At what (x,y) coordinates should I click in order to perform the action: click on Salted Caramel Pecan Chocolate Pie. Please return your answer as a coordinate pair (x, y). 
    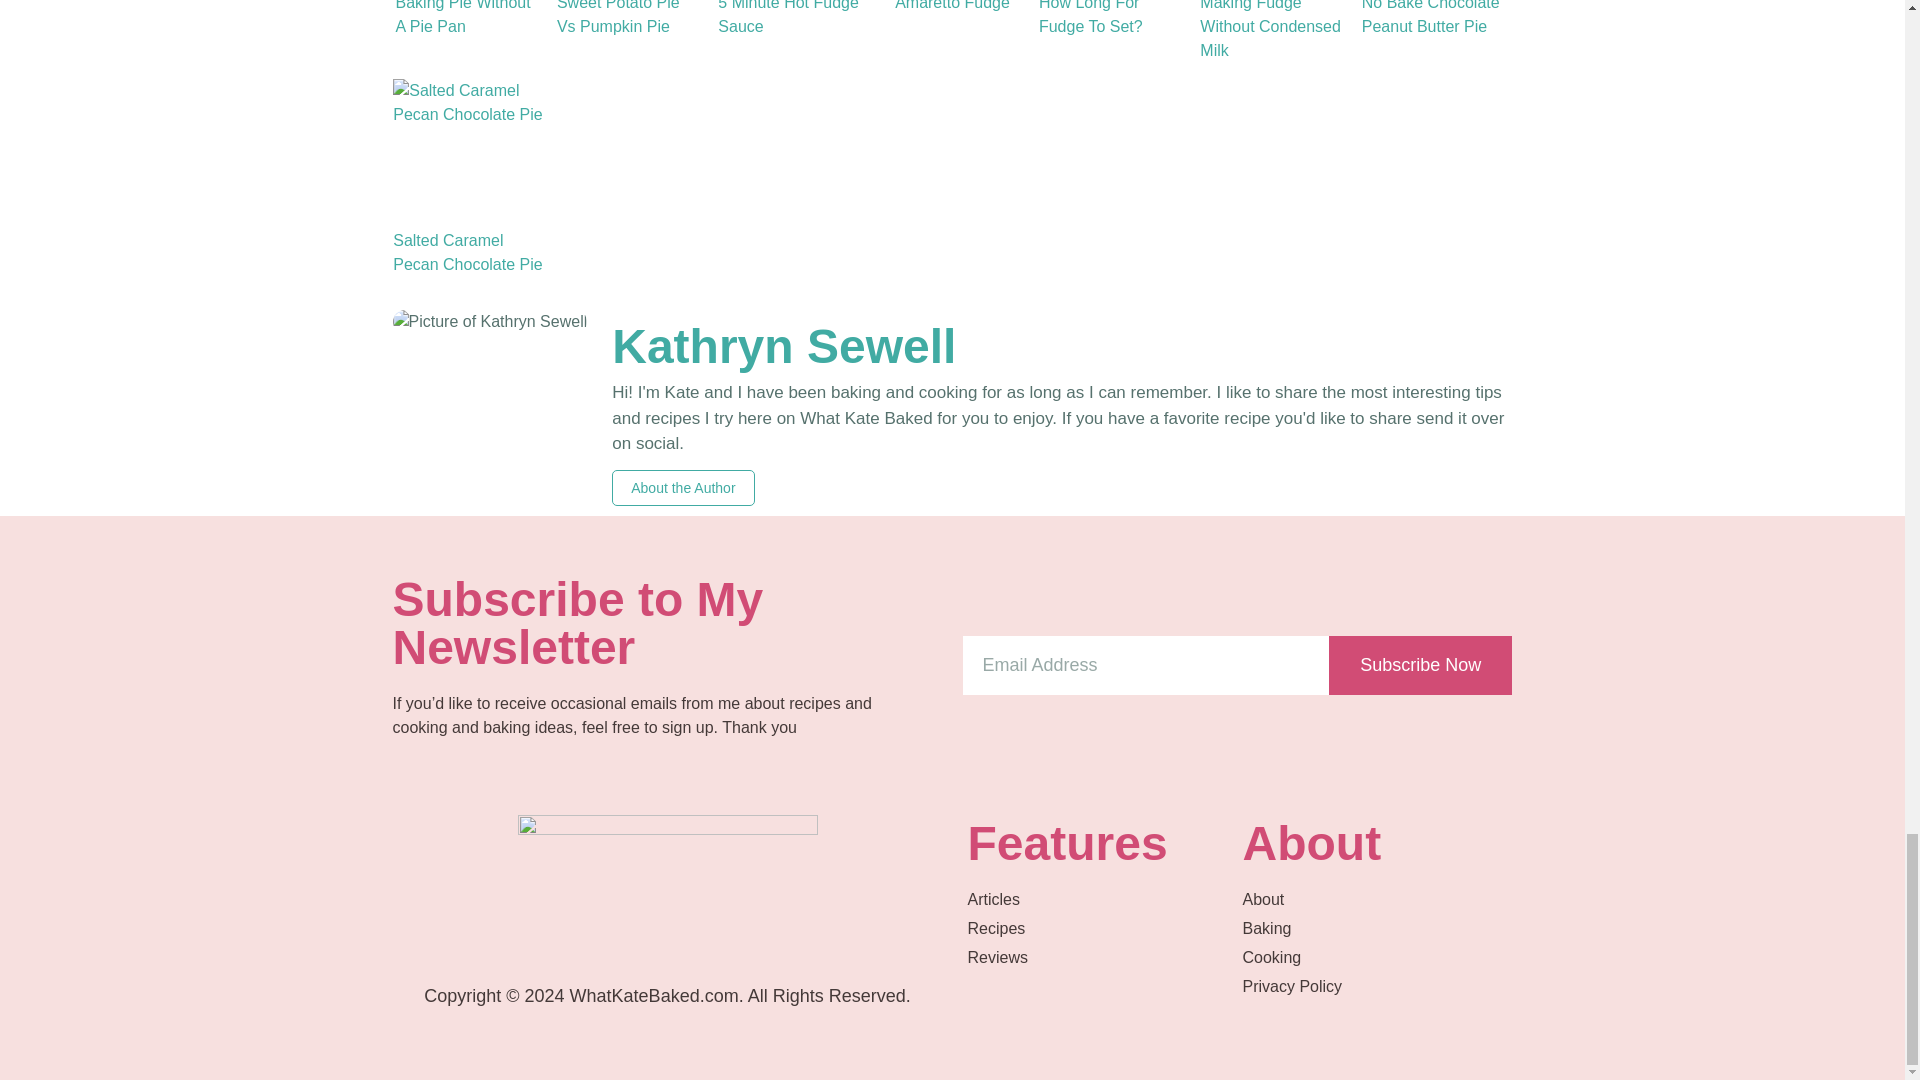
    Looking at the image, I should click on (468, 153).